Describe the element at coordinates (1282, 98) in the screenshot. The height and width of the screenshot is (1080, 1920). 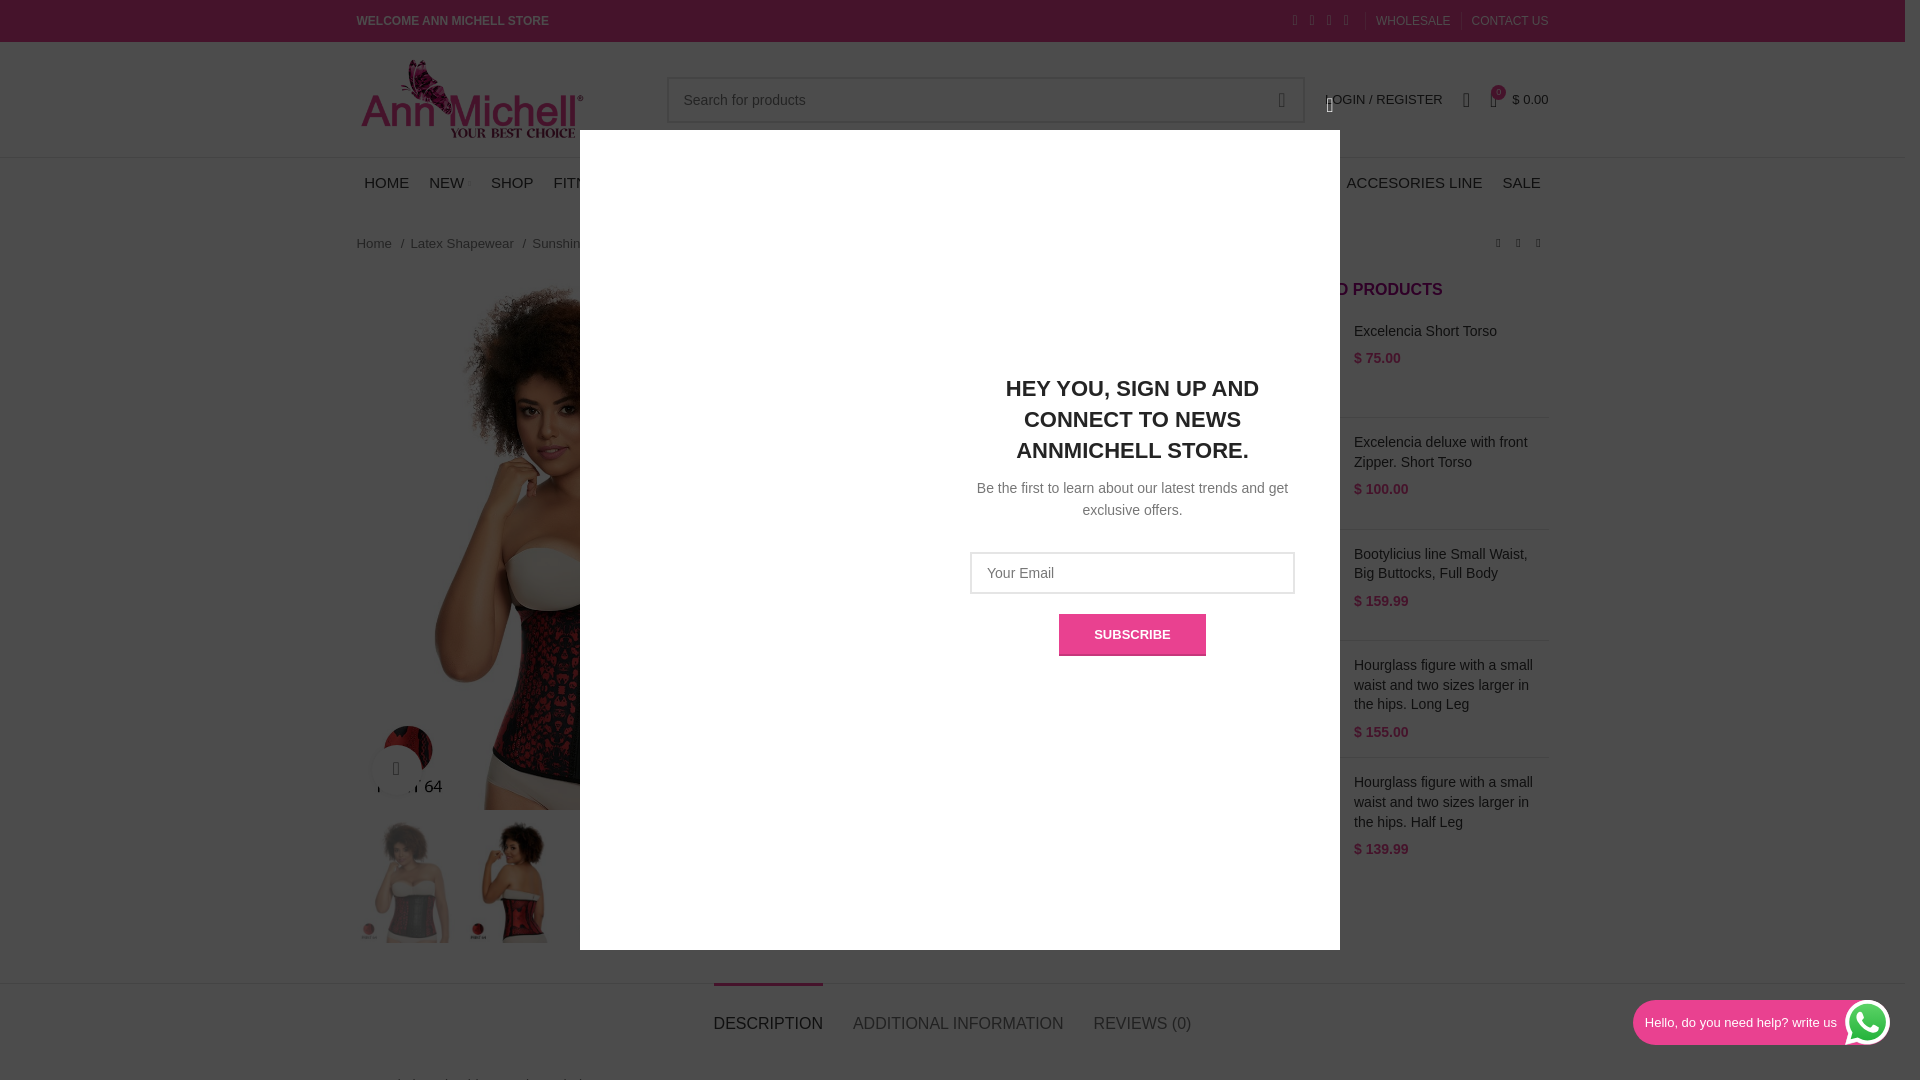
I see `SEARCH` at that location.